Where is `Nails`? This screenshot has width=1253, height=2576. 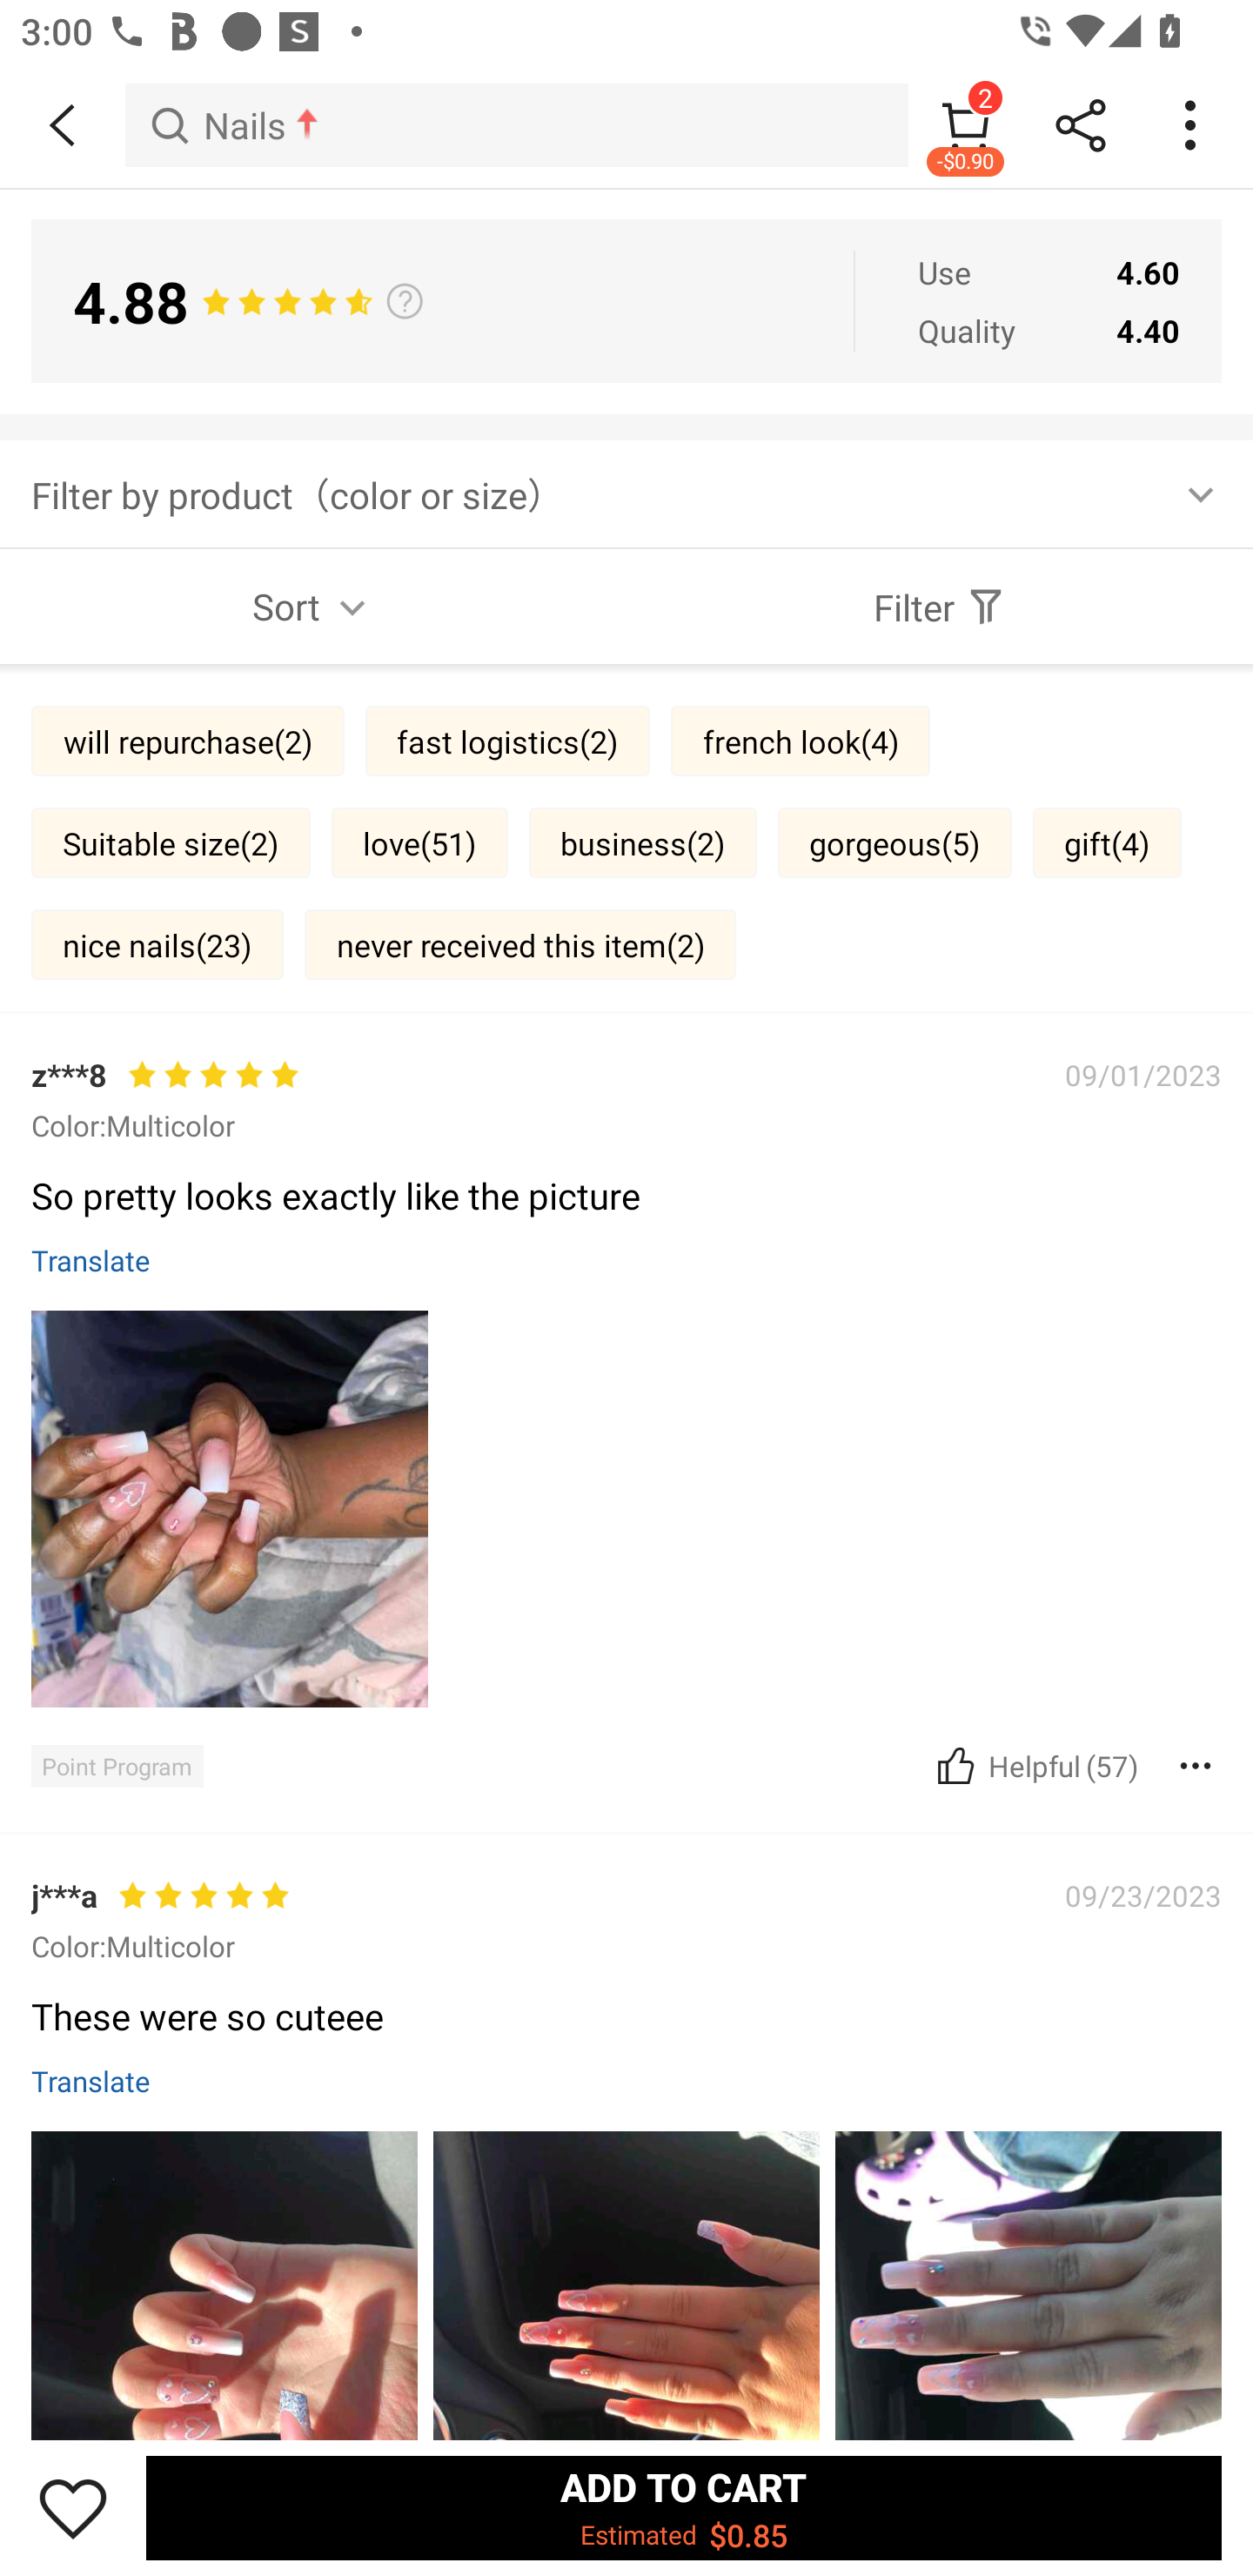
Nails is located at coordinates (517, 124).